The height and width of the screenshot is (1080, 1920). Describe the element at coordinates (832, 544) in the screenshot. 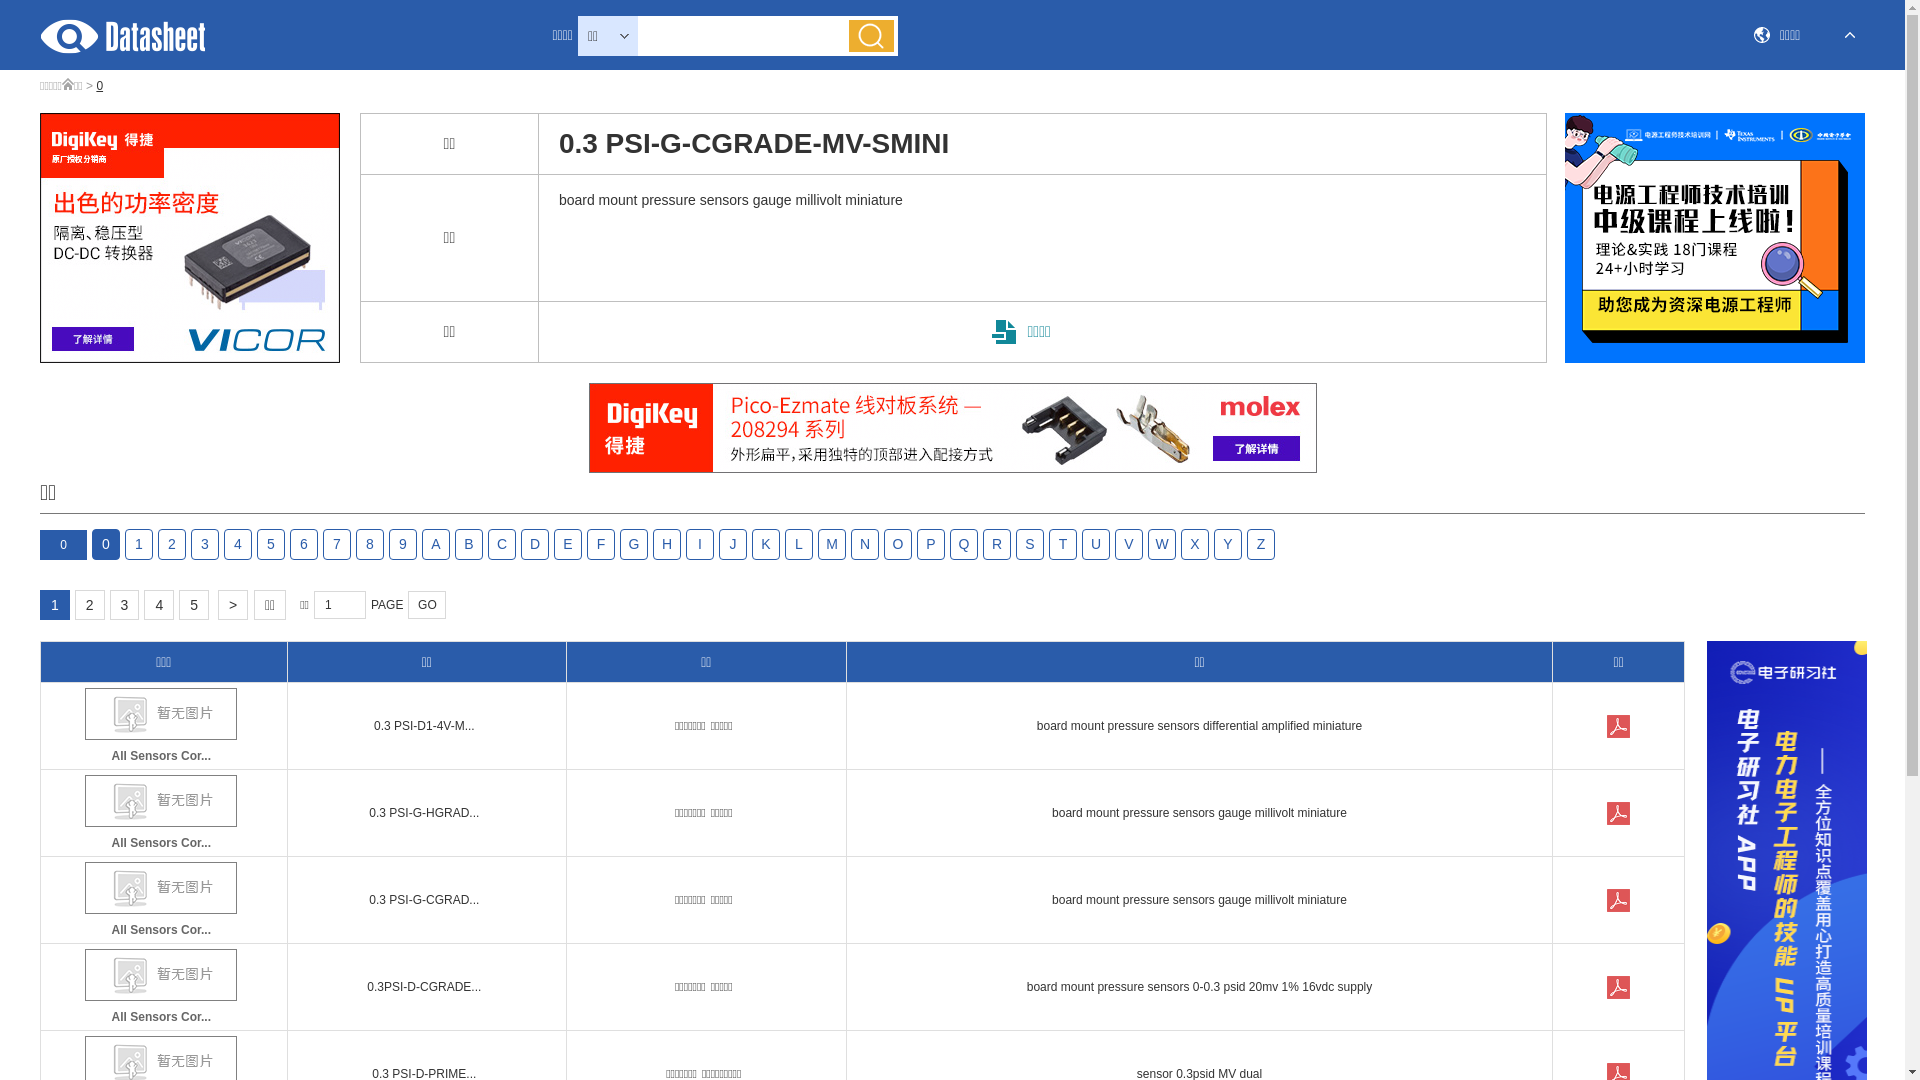

I see `M` at that location.